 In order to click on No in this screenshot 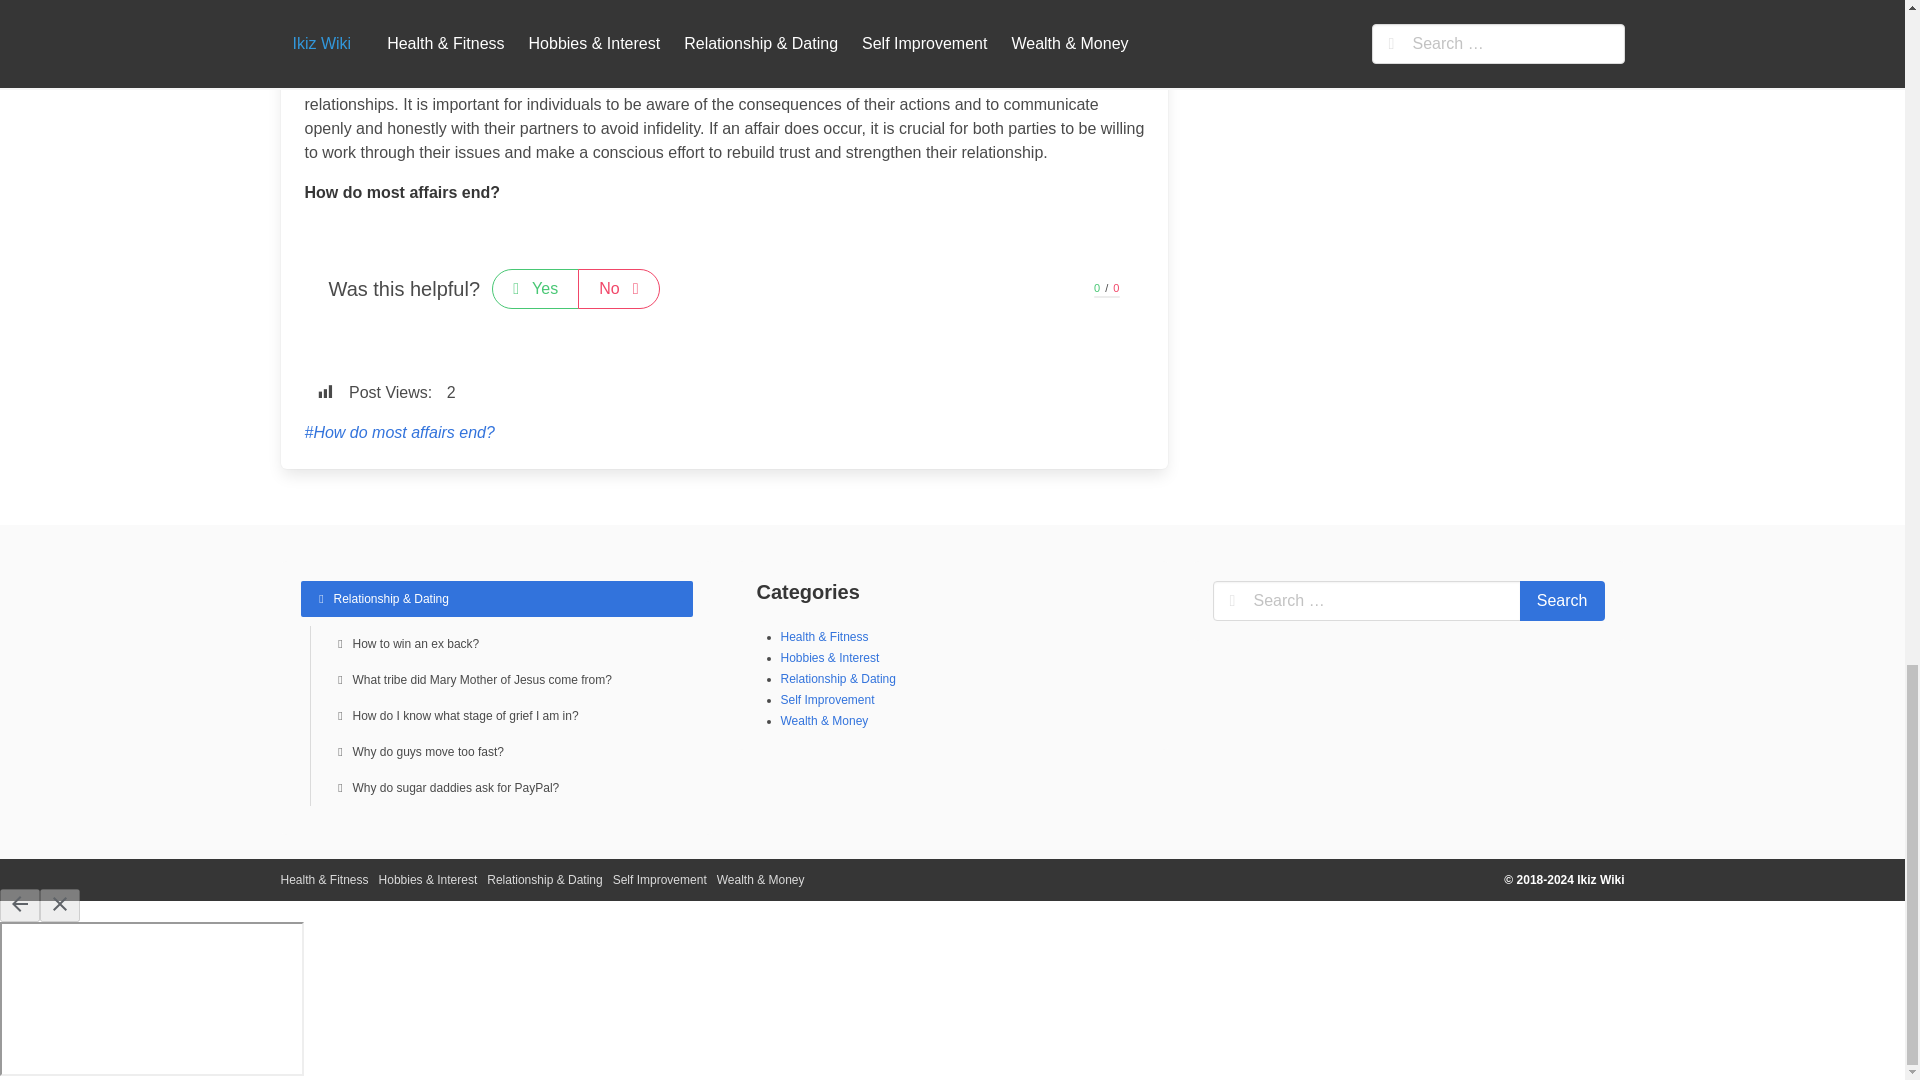, I will do `click(618, 288)`.